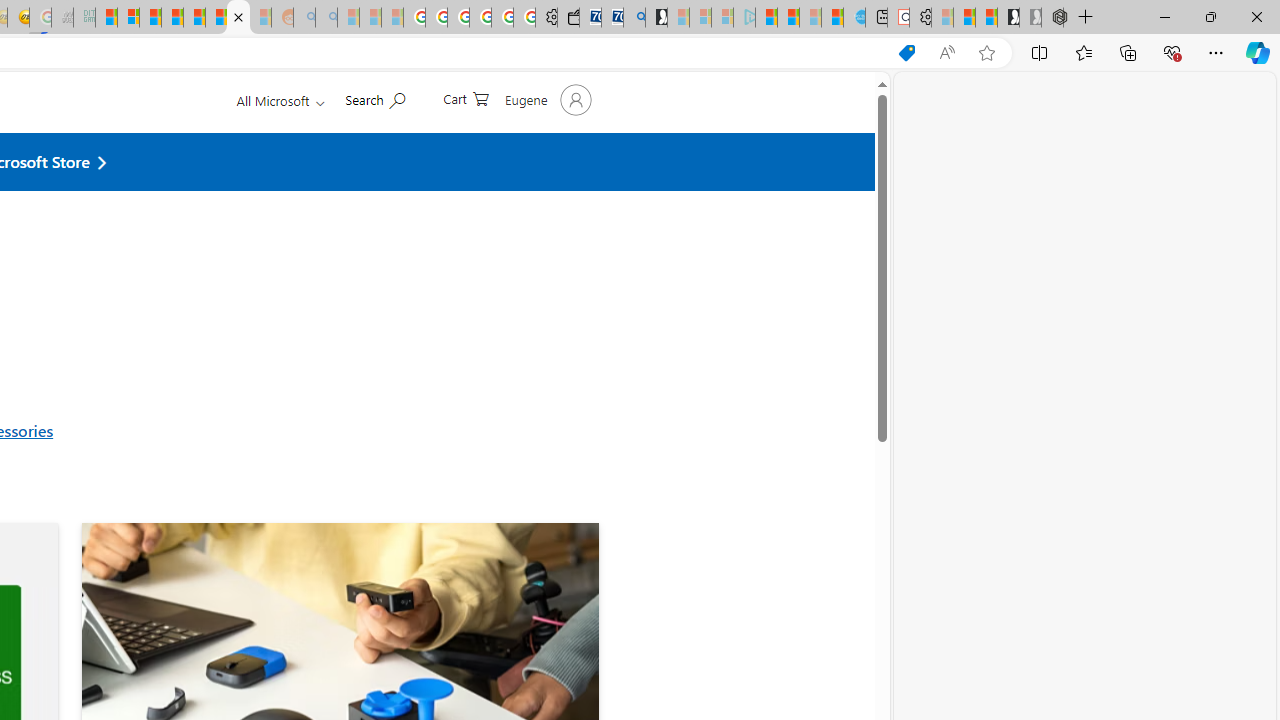  What do you see at coordinates (172, 18) in the screenshot?
I see `Student Loan Update: Forgiveness Program Ends This Month` at bounding box center [172, 18].